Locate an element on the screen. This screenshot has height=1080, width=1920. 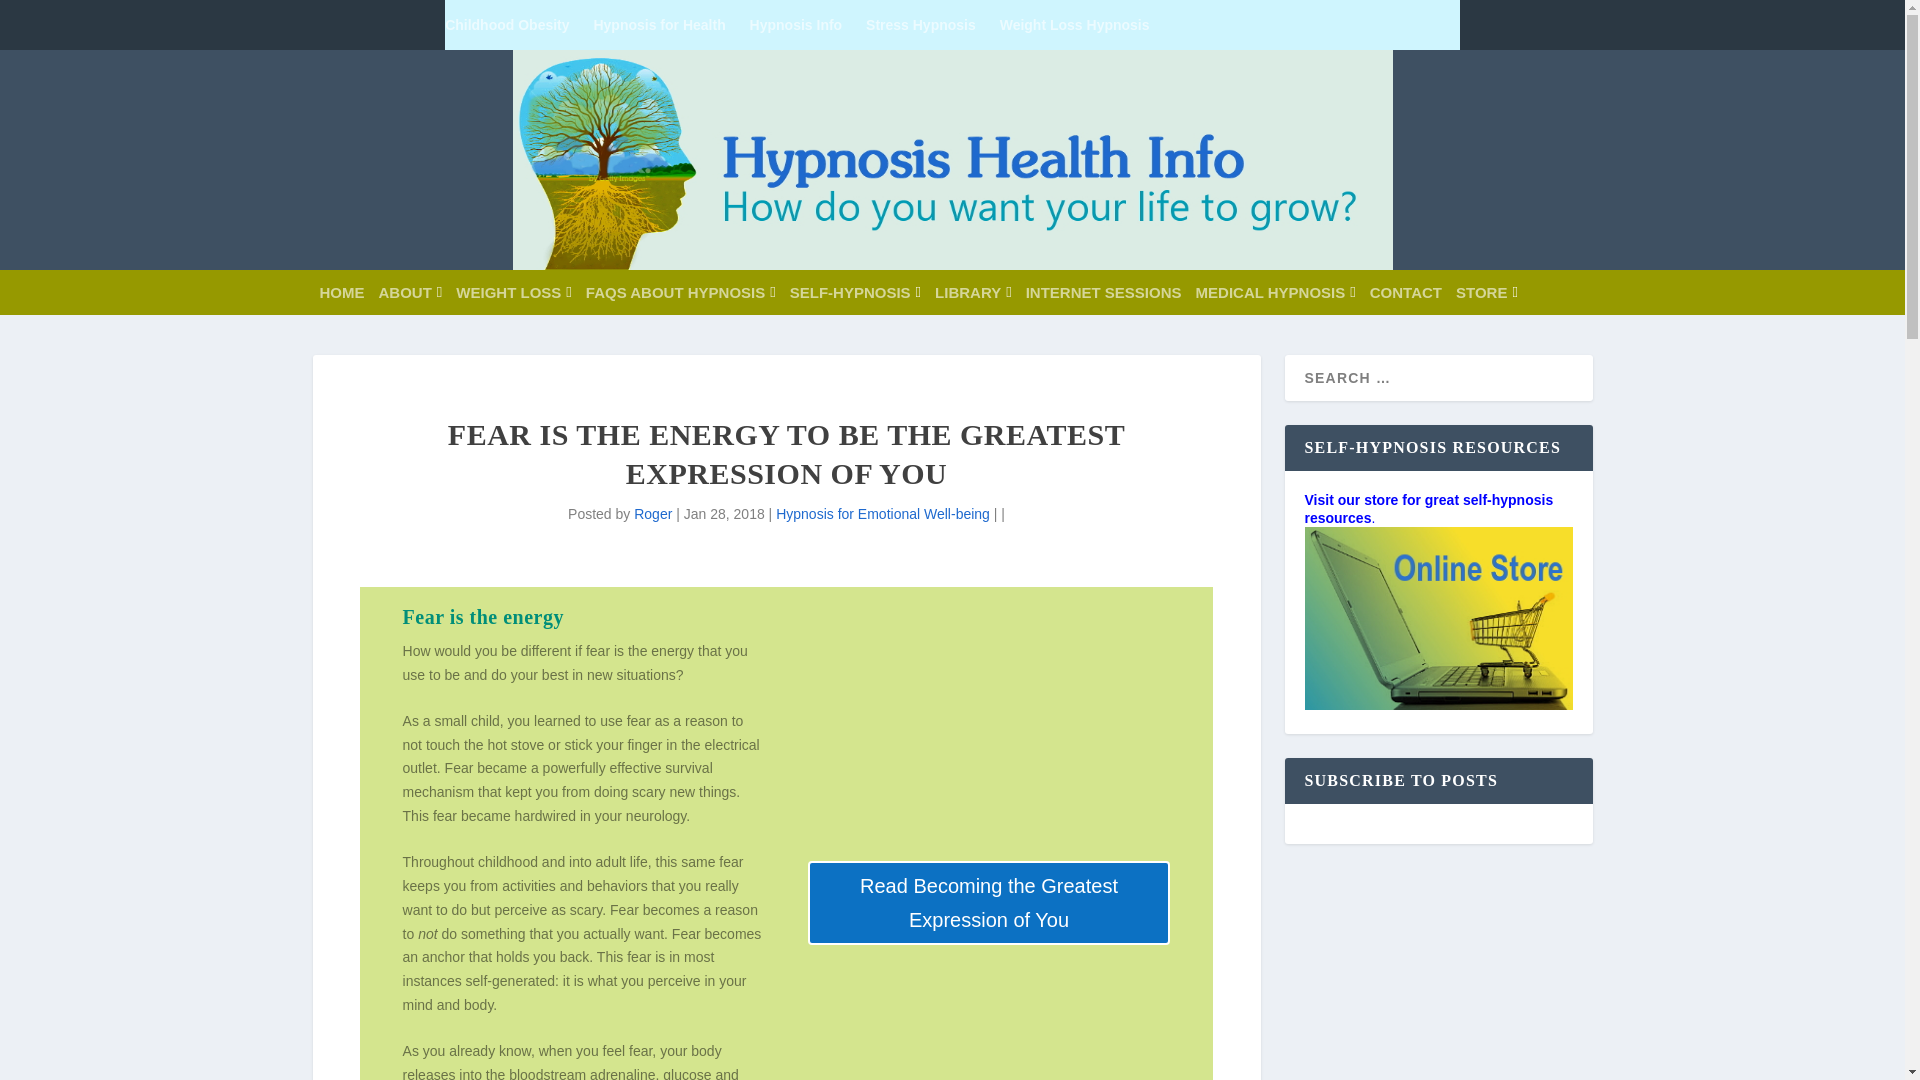
FAQS ABOUT HYPNOSIS is located at coordinates (680, 292).